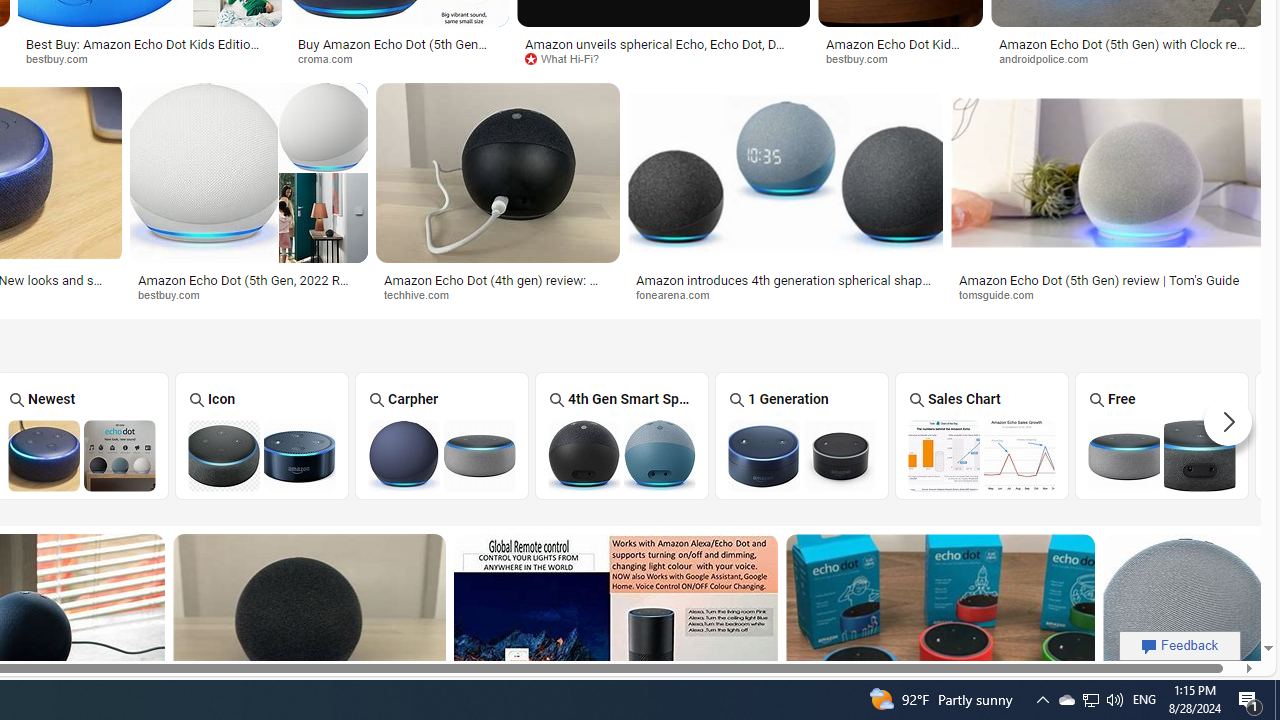  What do you see at coordinates (680, 294) in the screenshot?
I see `fonearena.com` at bounding box center [680, 294].